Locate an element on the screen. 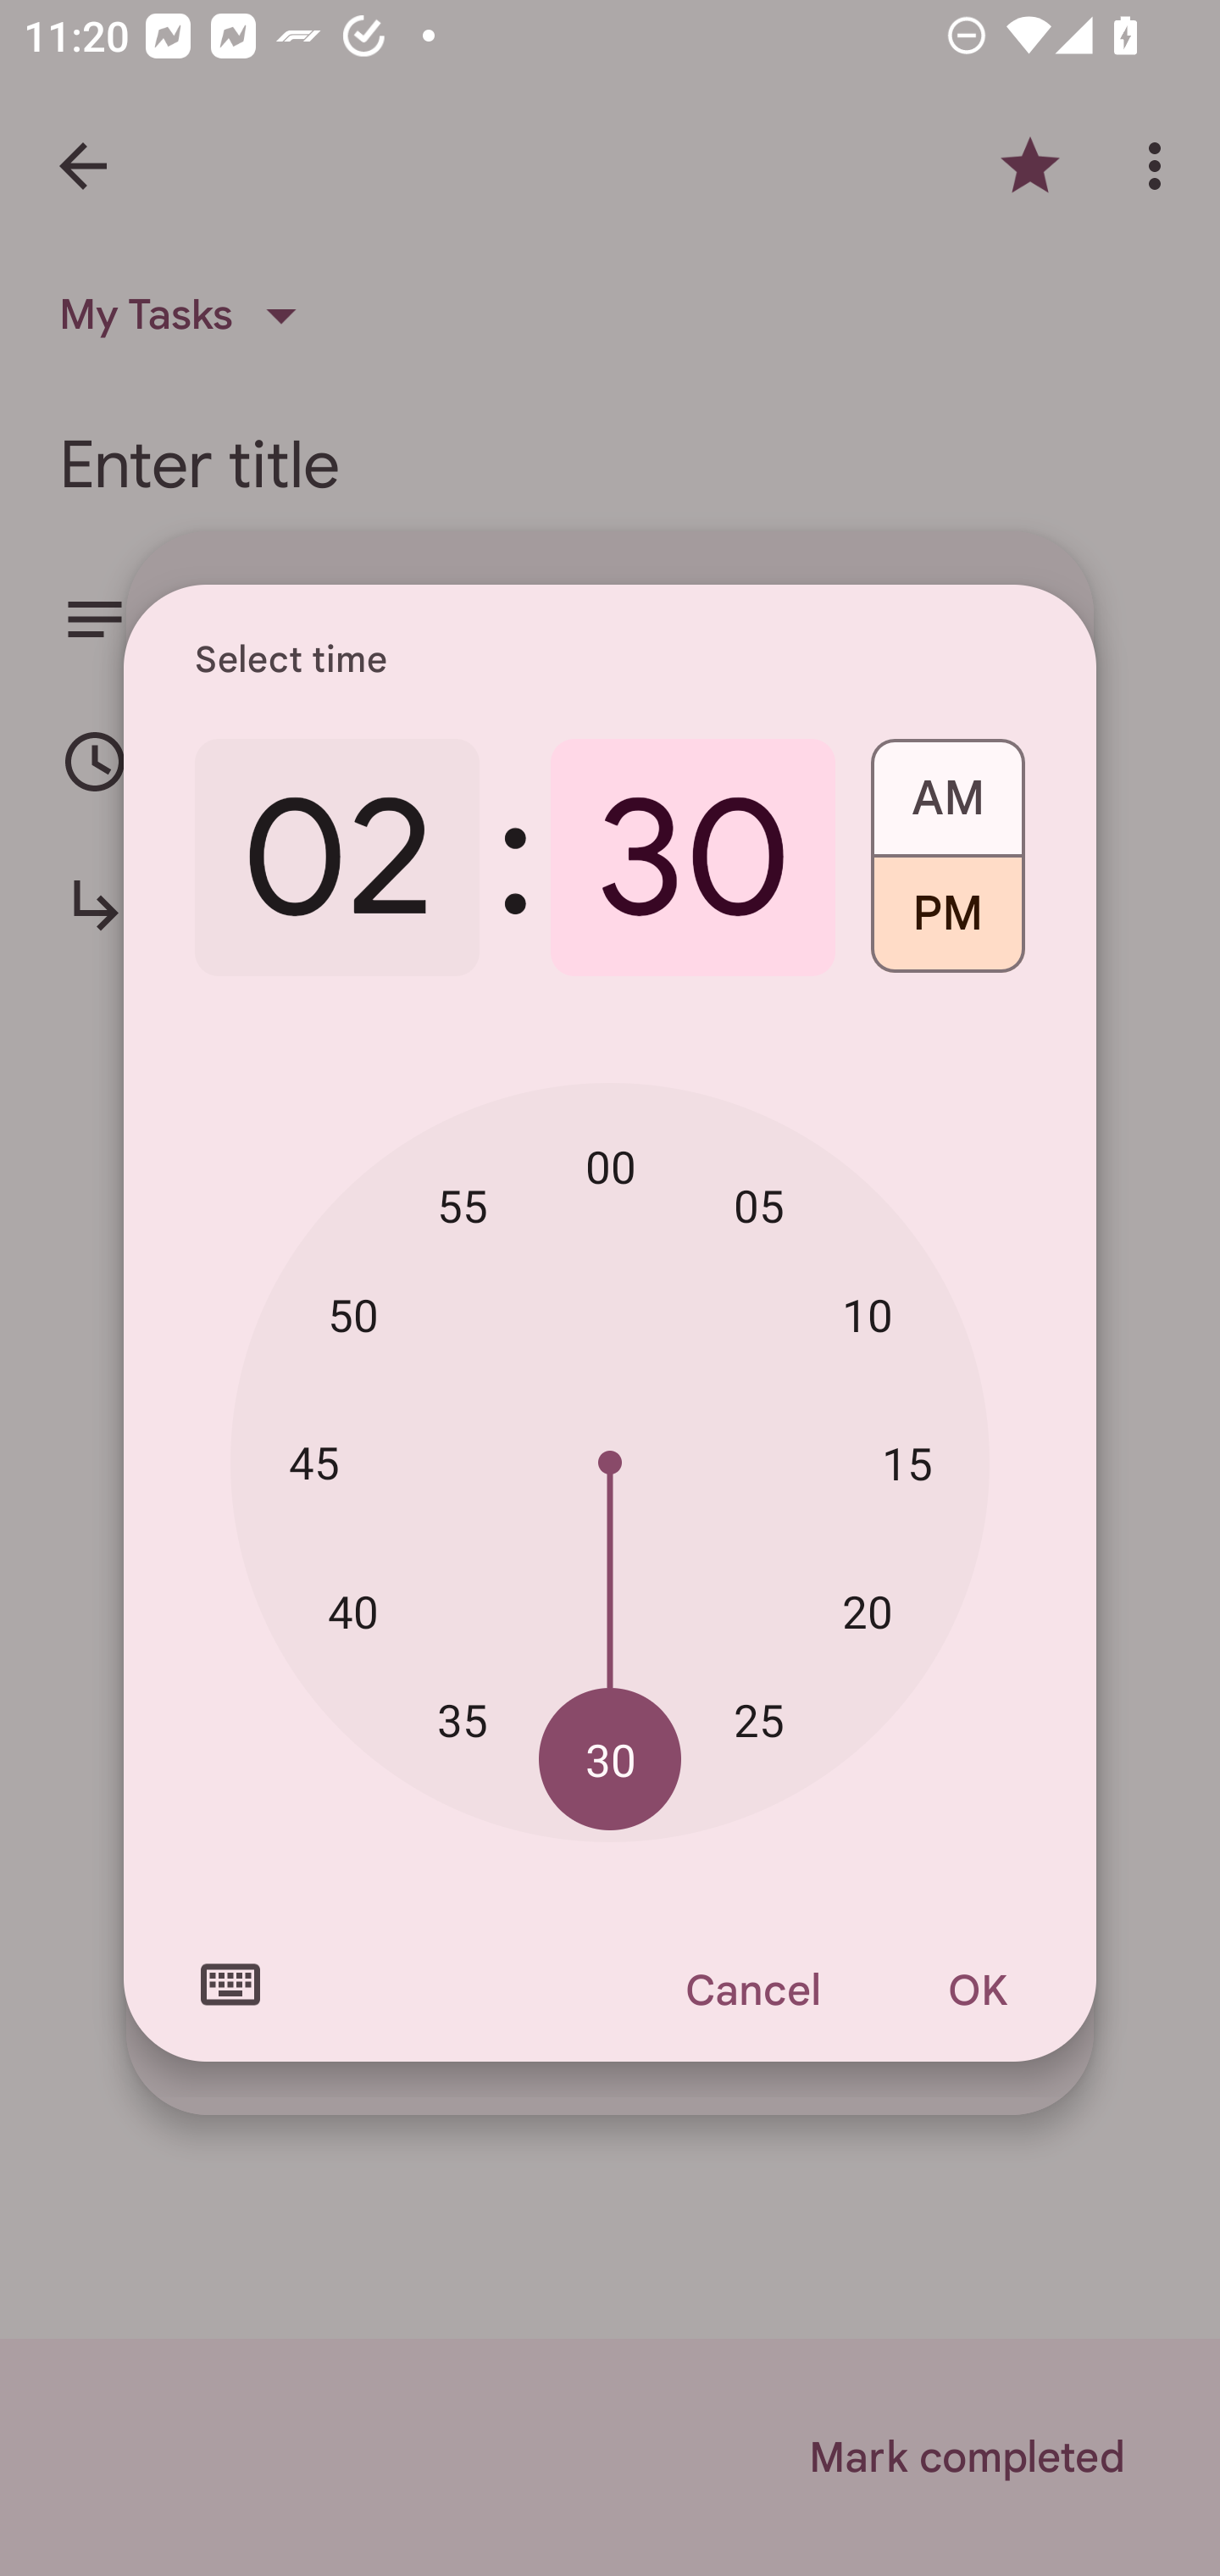 This screenshot has width=1220, height=2576. 05 05 minutes is located at coordinates (759, 1205).